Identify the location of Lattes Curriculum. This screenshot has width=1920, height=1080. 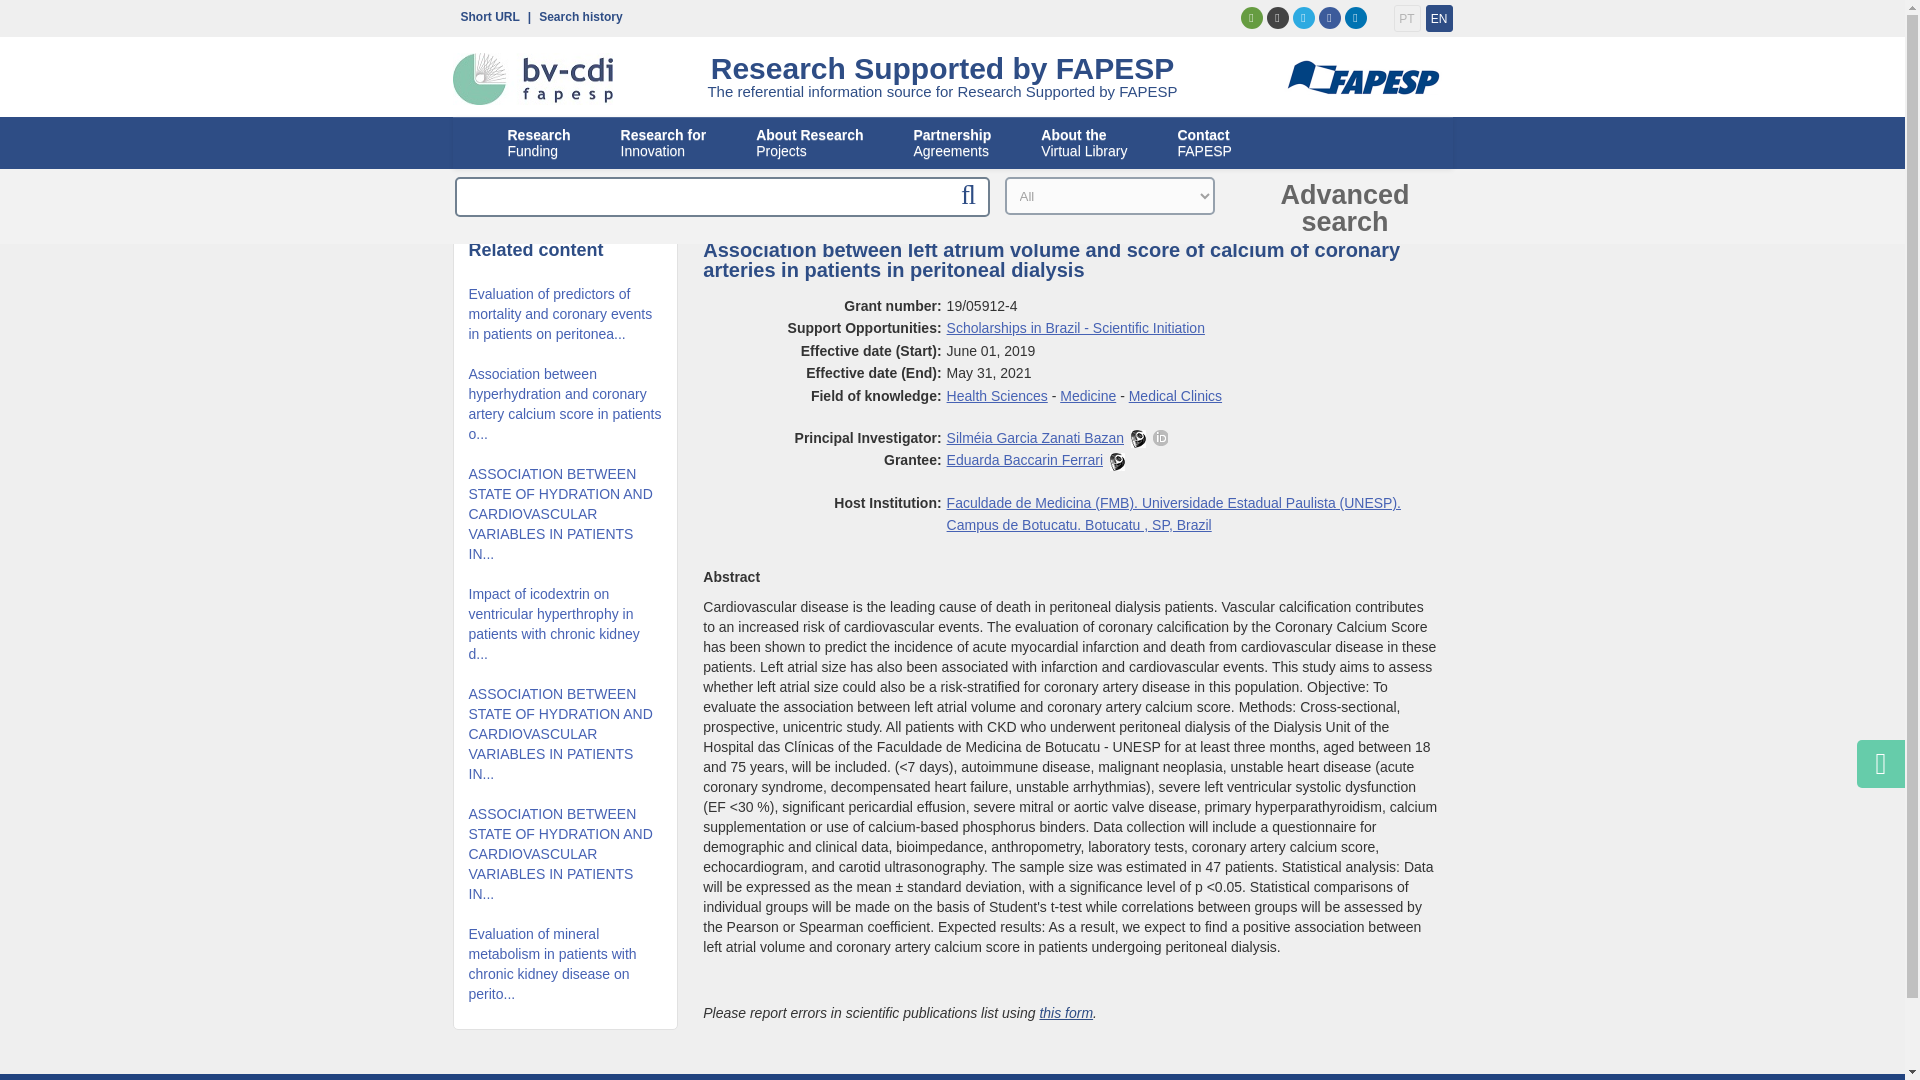
(1276, 18).